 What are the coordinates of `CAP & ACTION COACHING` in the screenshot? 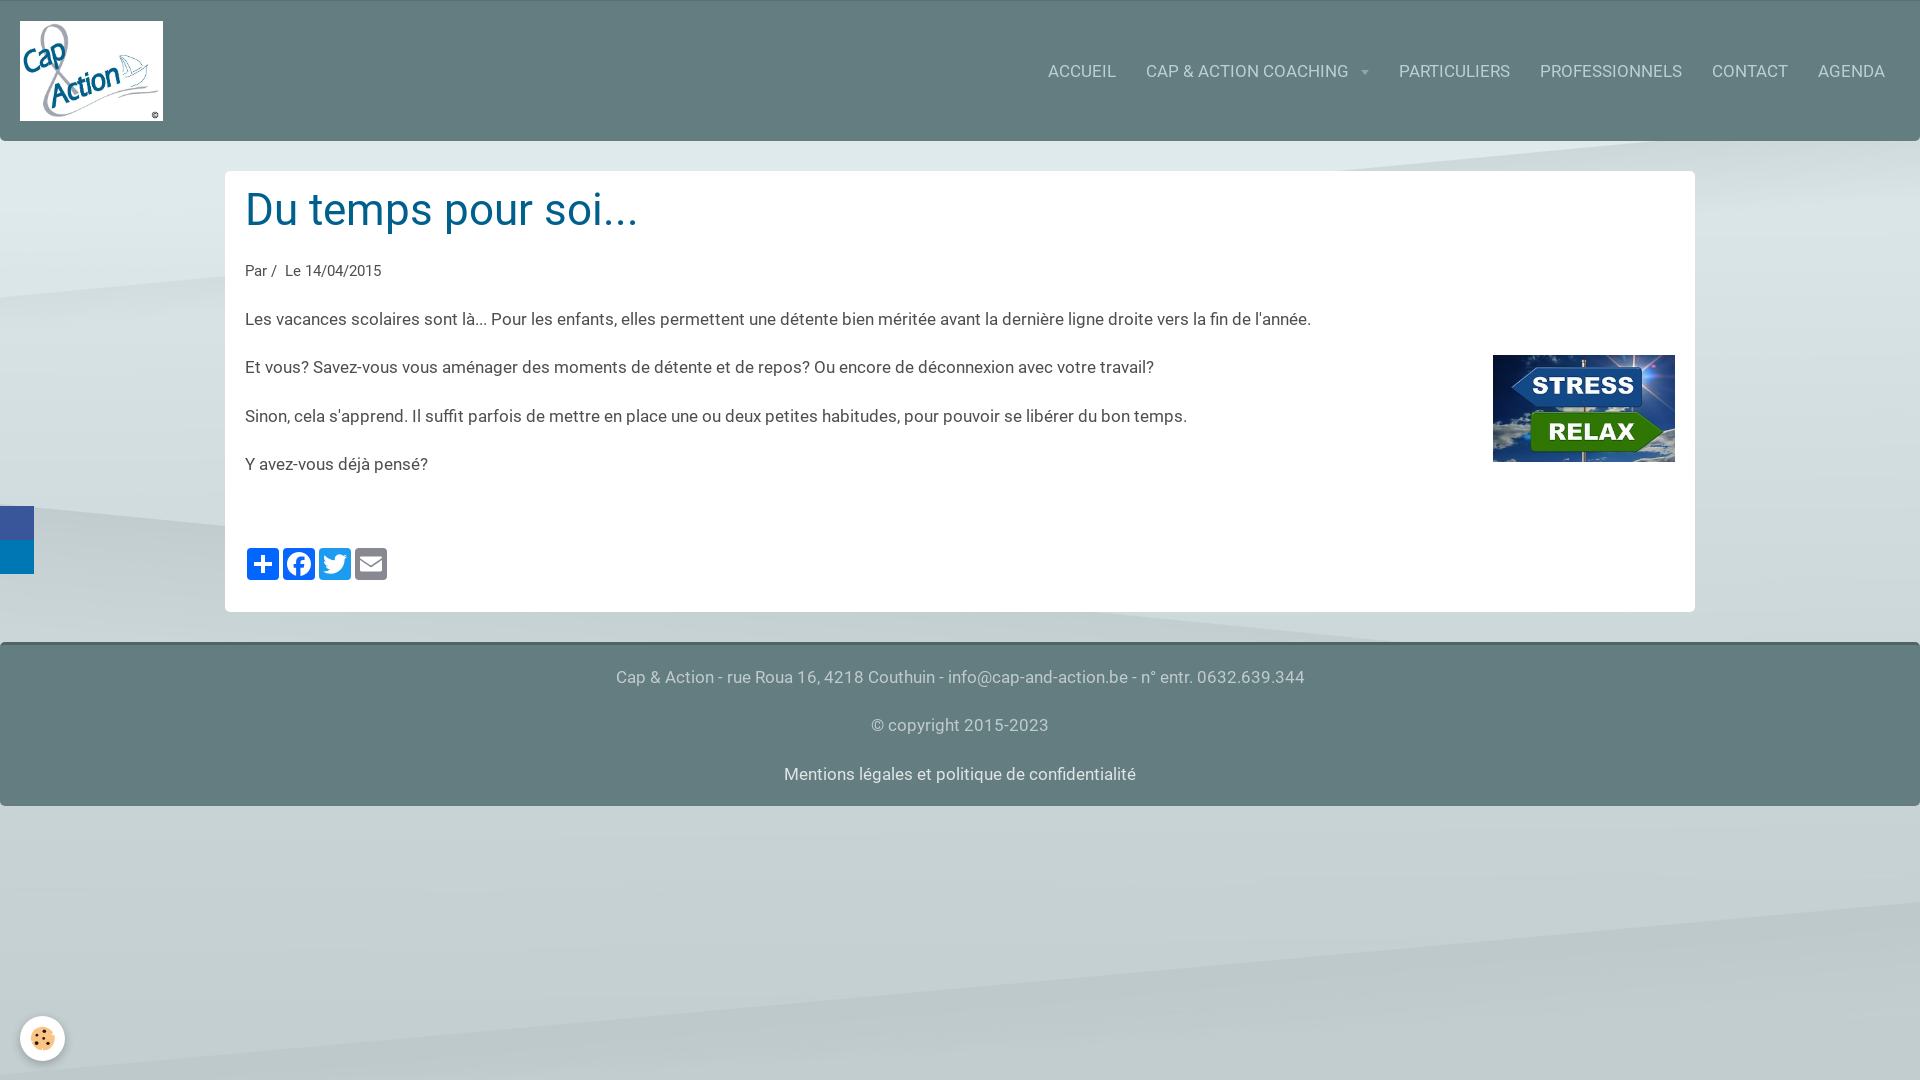 It's located at (1257, 71).